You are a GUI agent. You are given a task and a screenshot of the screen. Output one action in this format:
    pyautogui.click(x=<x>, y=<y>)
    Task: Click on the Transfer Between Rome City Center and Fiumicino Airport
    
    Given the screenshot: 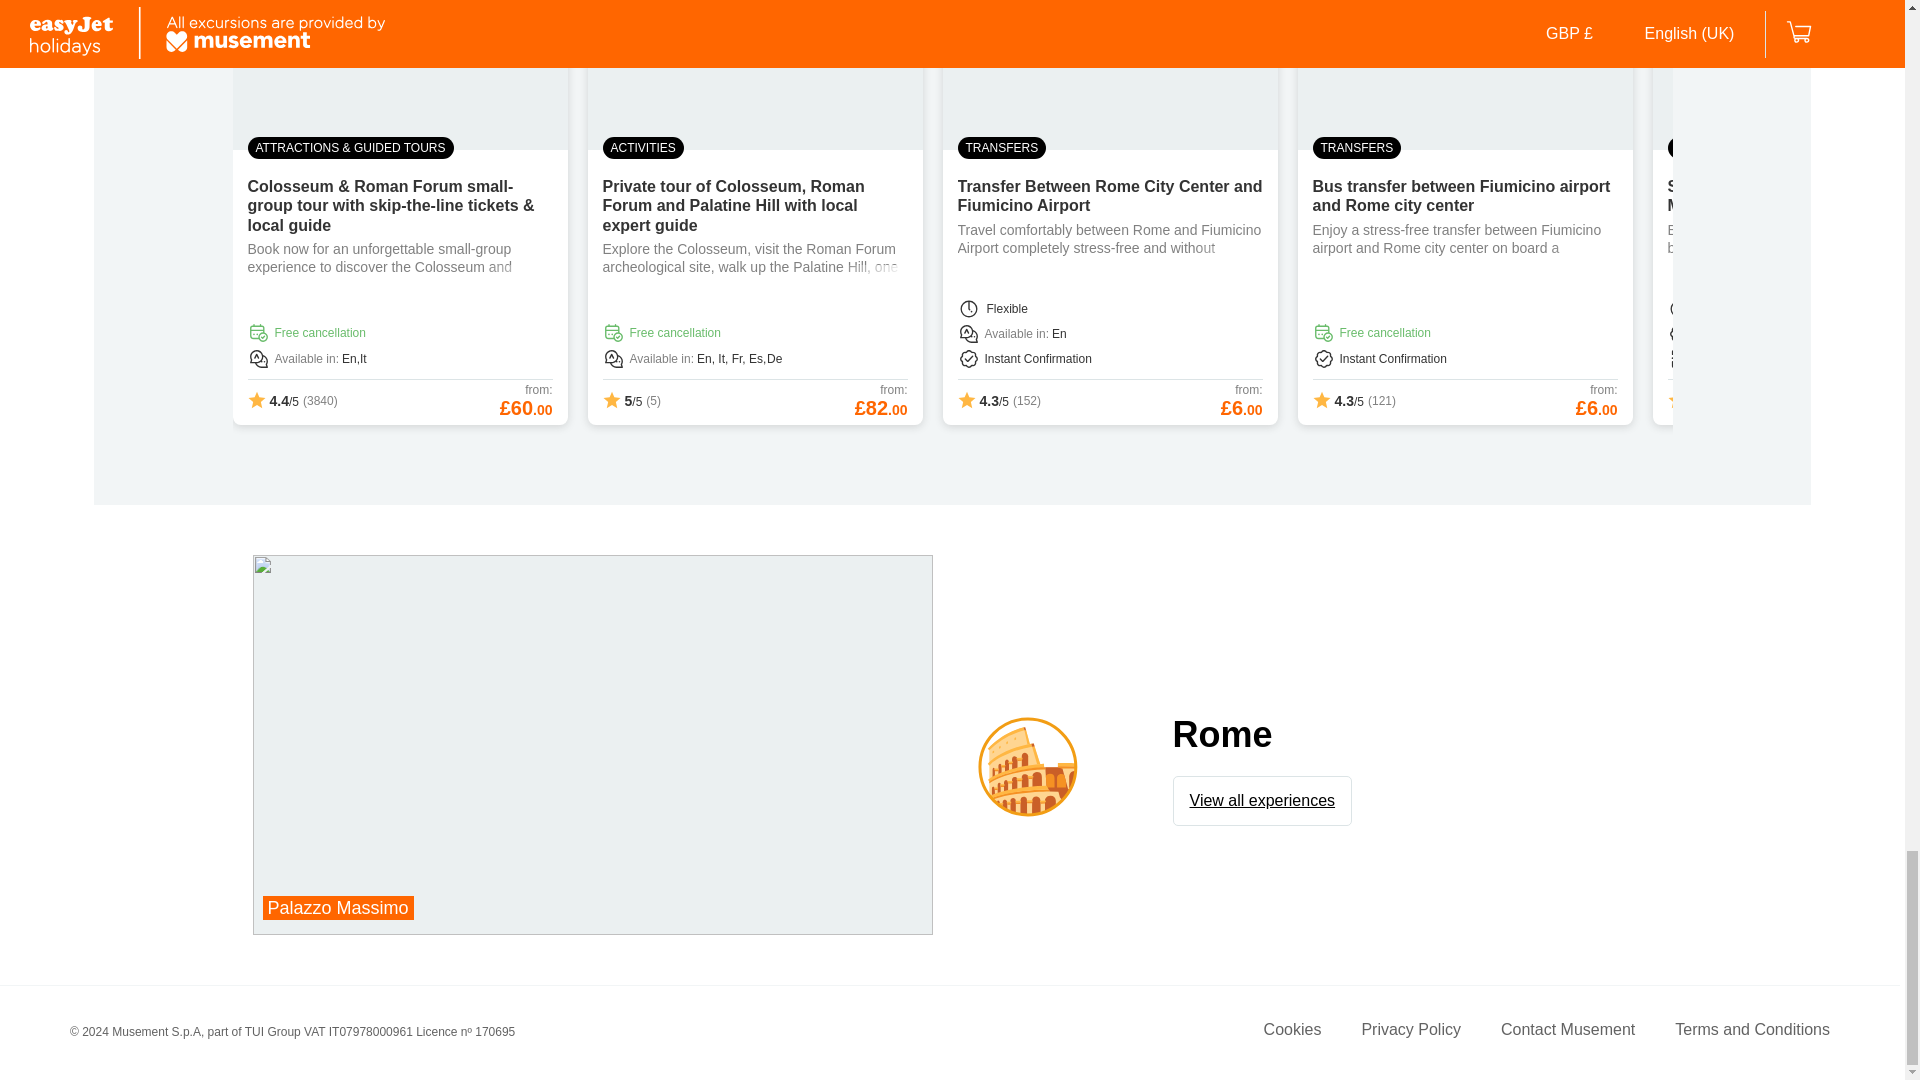 What is the action you would take?
    pyautogui.click(x=1411, y=1032)
    